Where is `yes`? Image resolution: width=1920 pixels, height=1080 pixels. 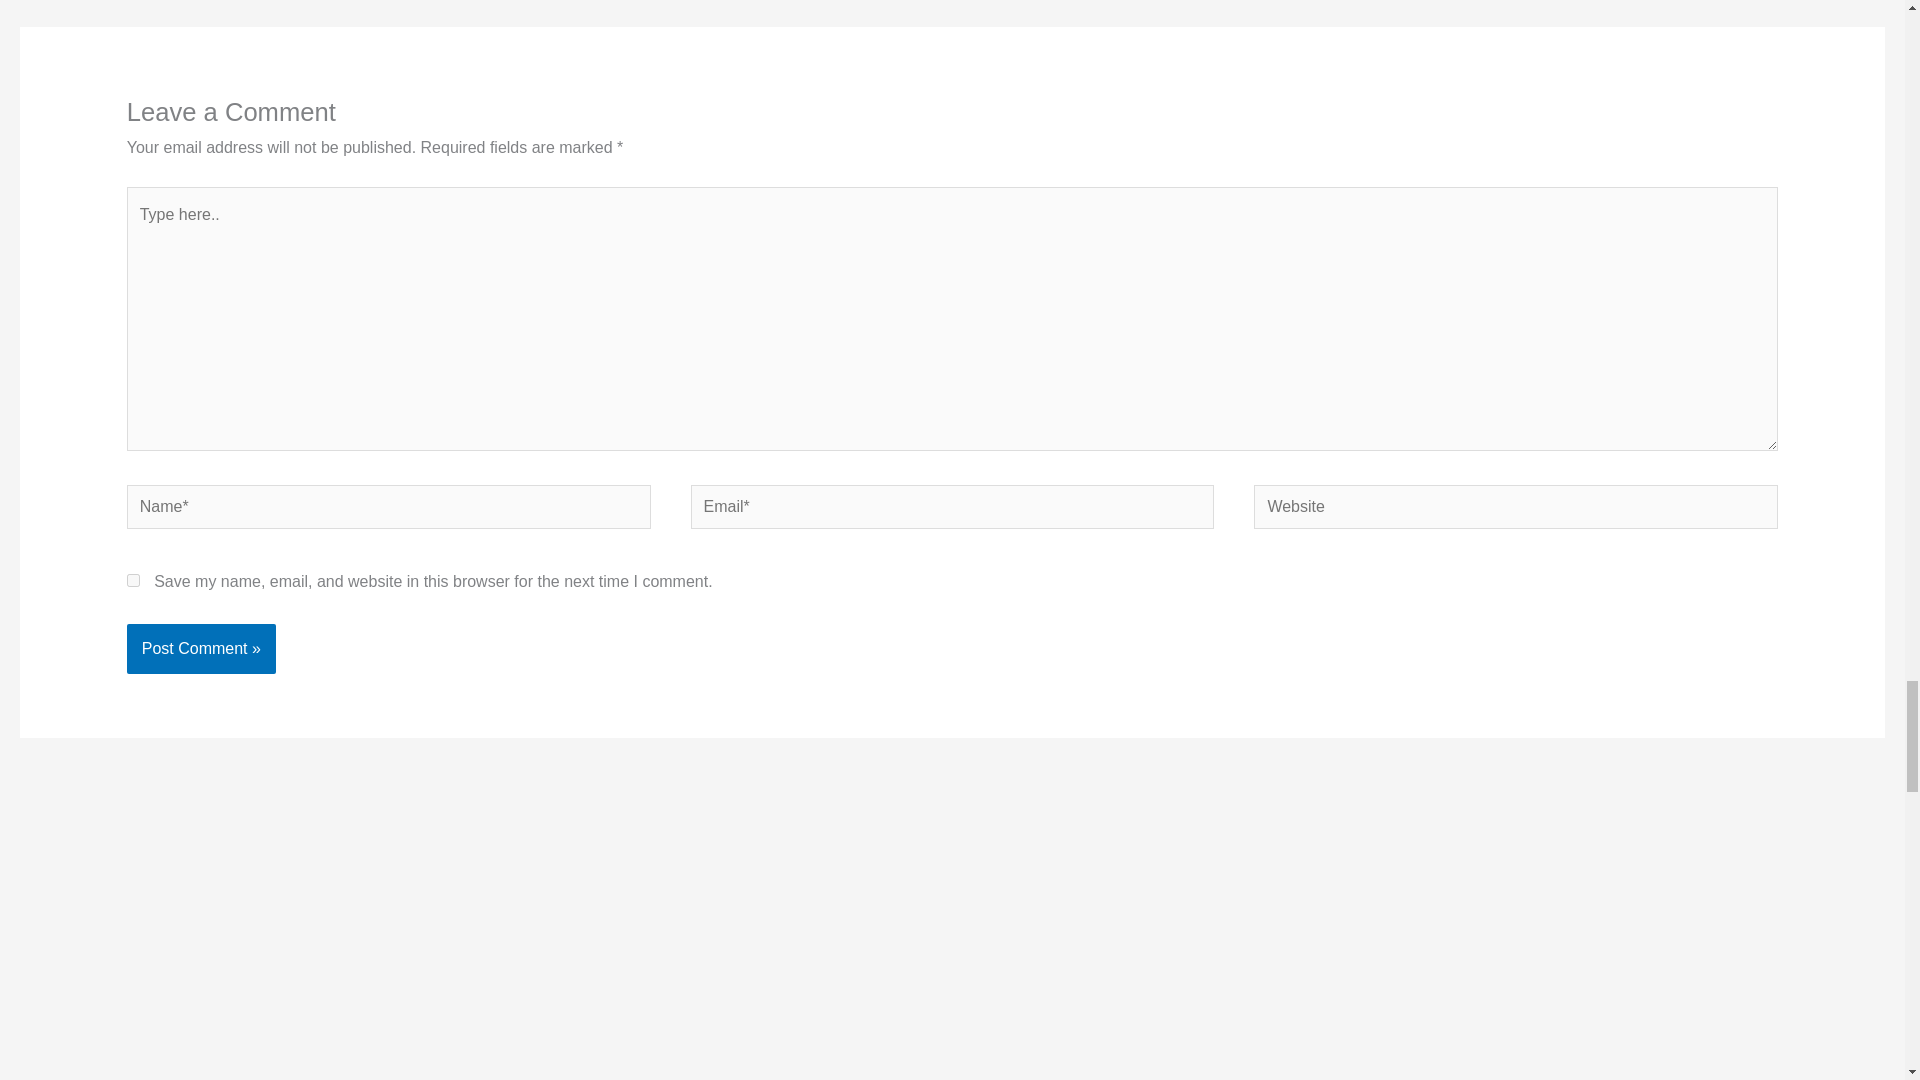 yes is located at coordinates (133, 580).